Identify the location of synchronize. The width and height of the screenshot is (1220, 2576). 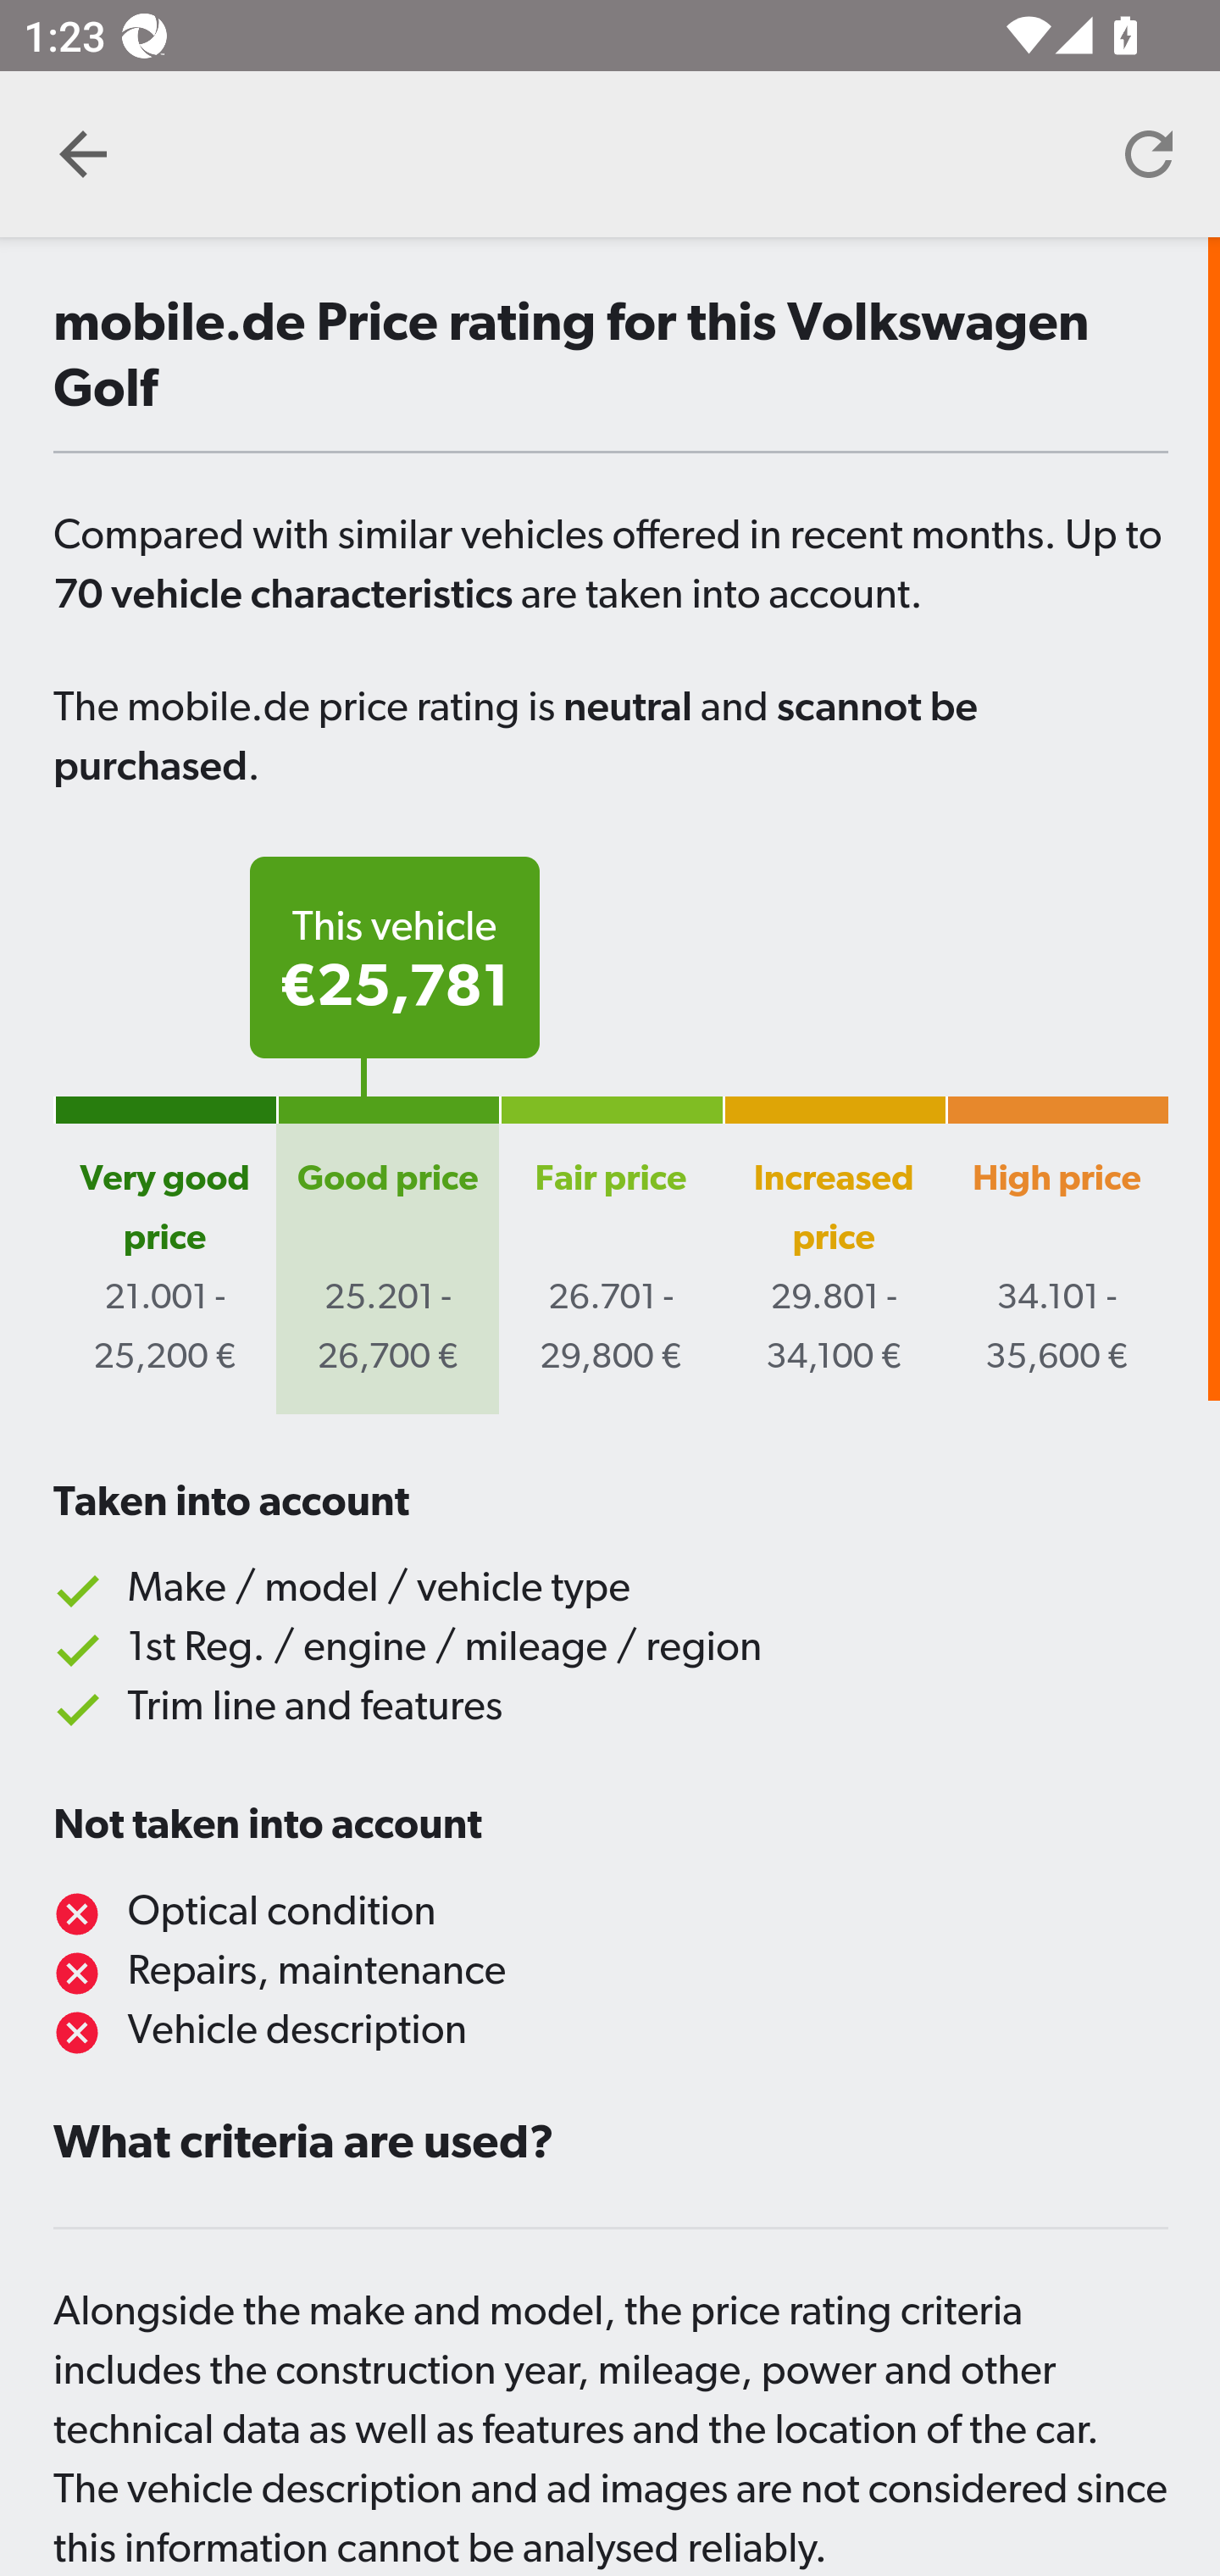
(1149, 154).